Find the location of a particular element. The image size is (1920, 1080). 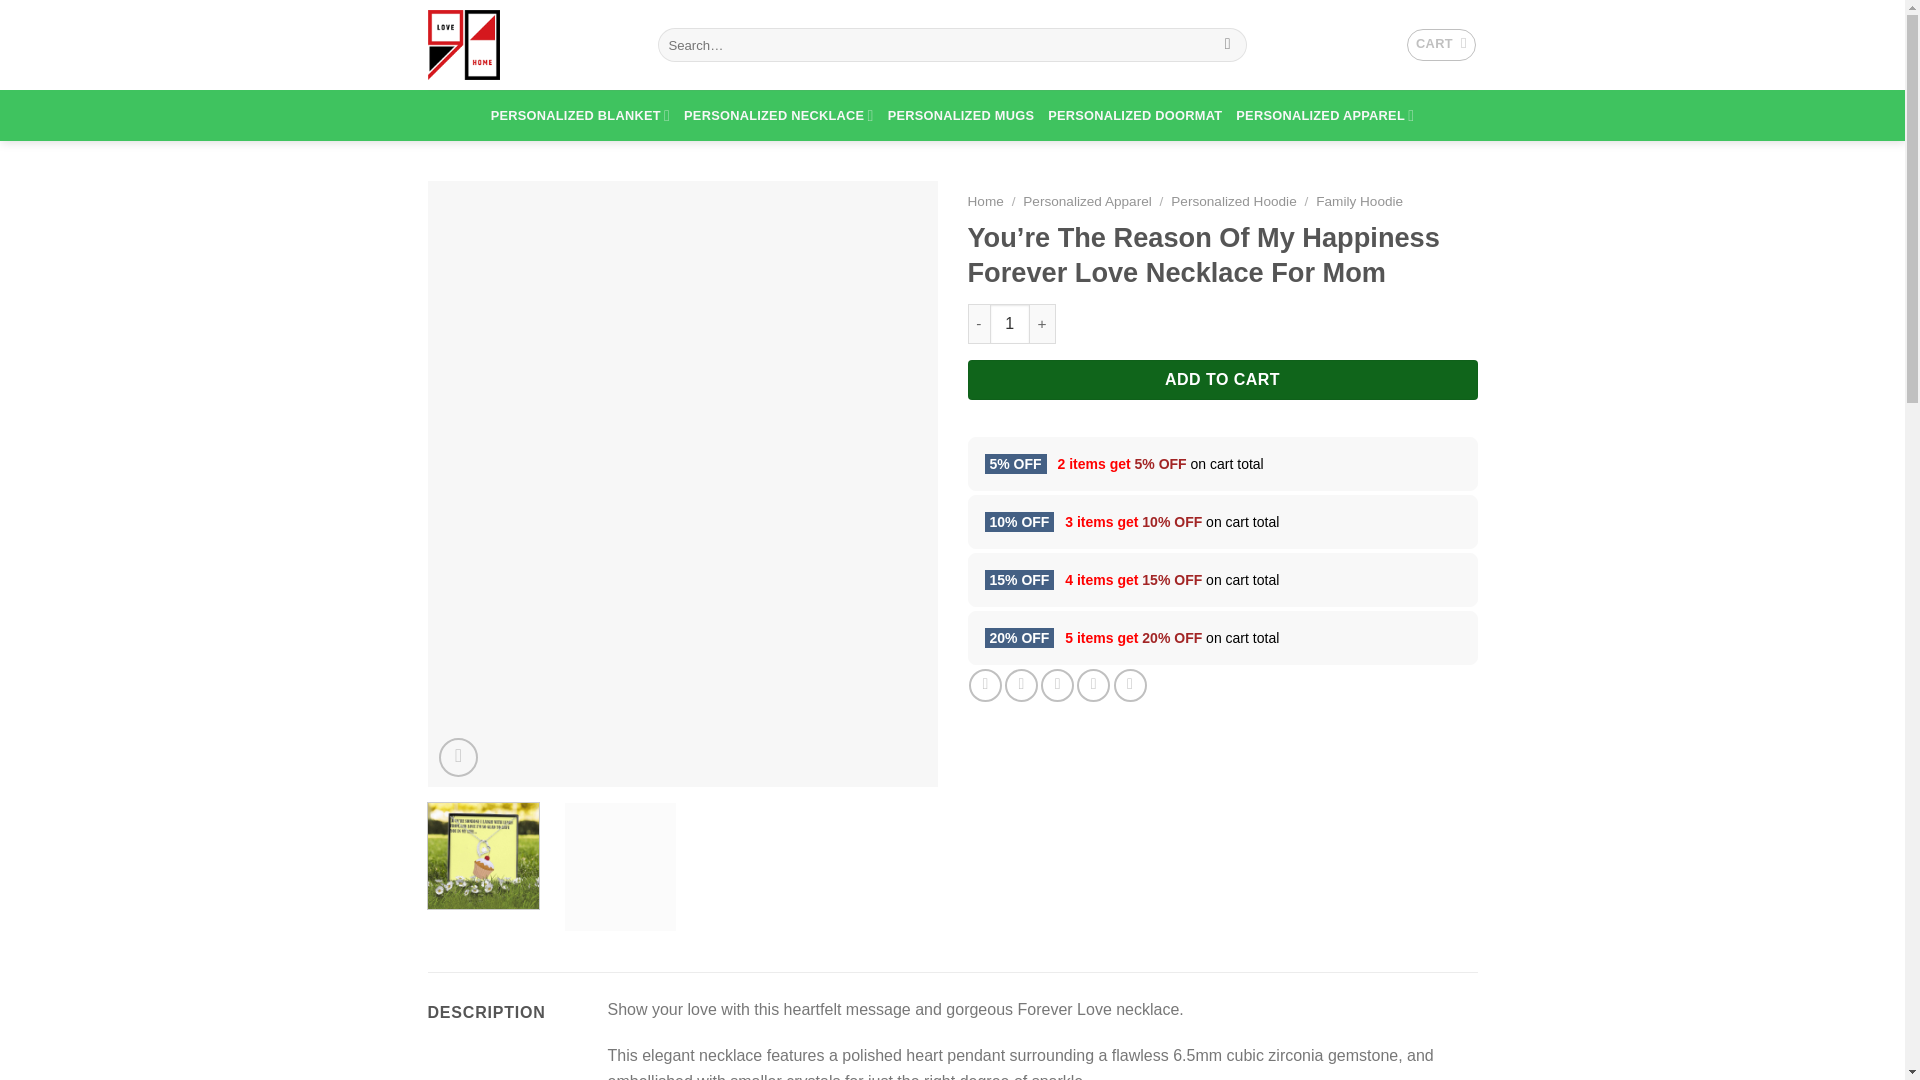

90 LoveHome is located at coordinates (528, 44).